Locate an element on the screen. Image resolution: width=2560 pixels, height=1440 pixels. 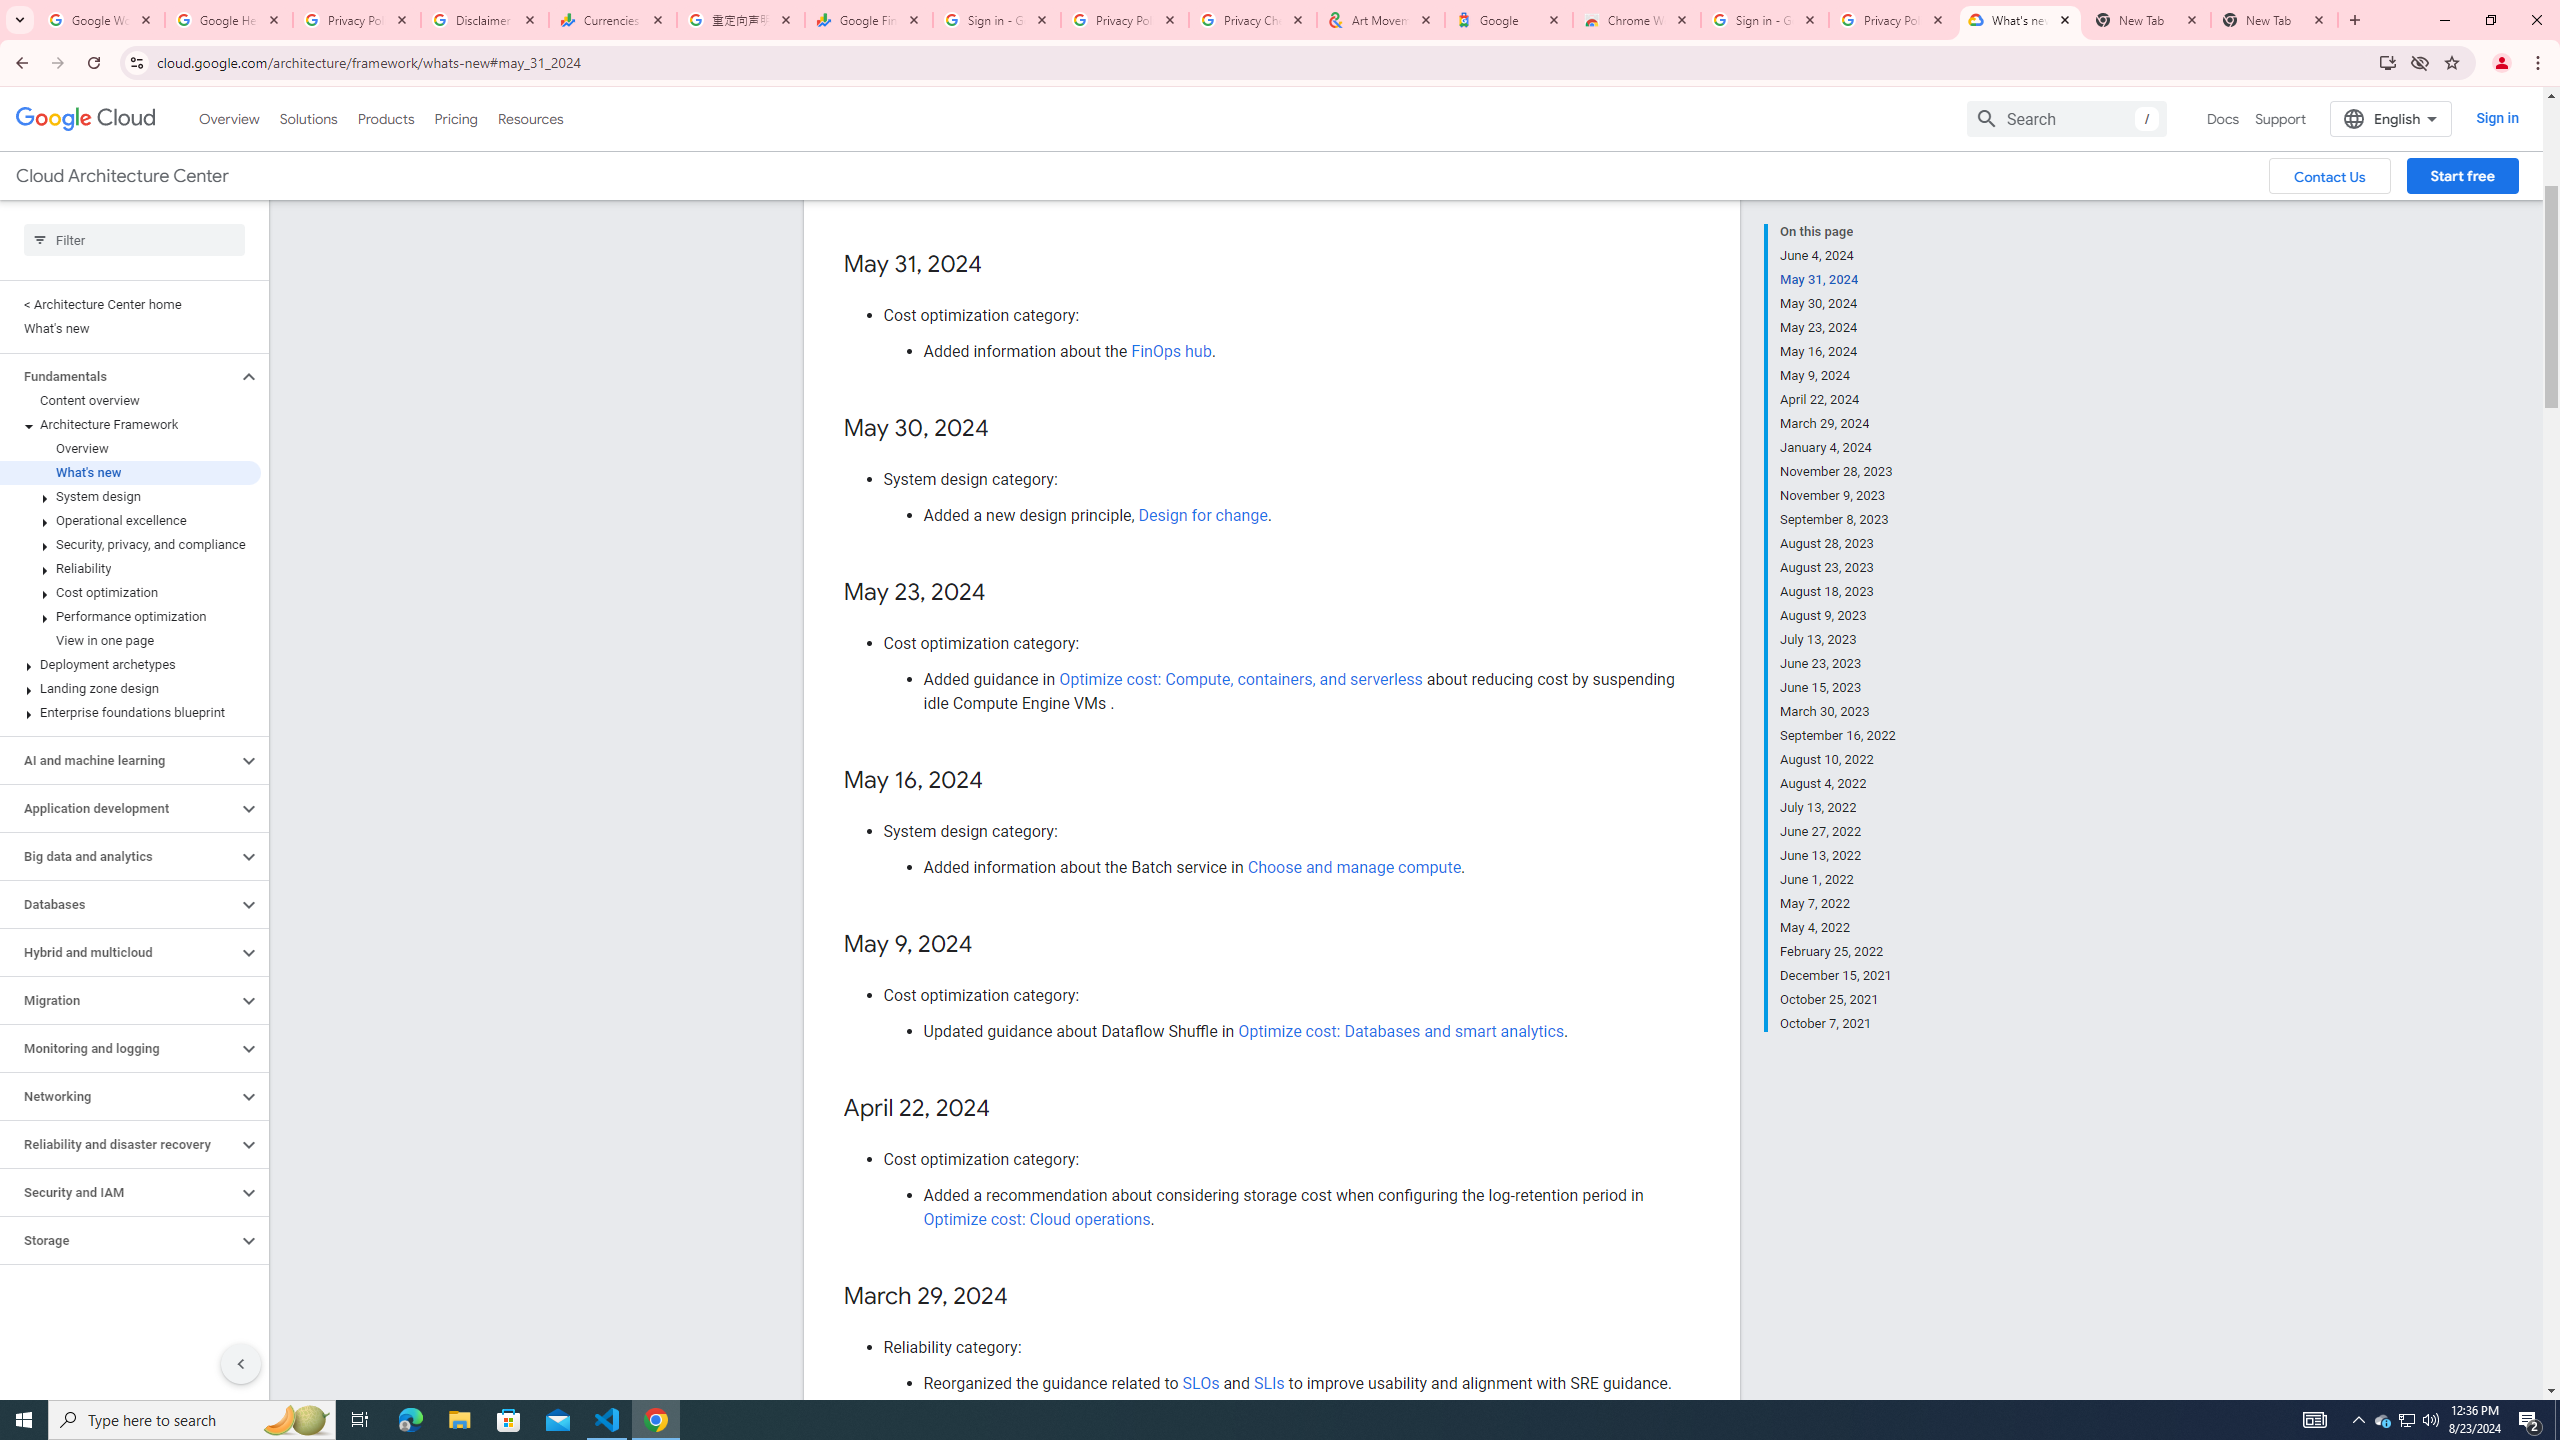
Security, privacy, and compliance is located at coordinates (130, 544).